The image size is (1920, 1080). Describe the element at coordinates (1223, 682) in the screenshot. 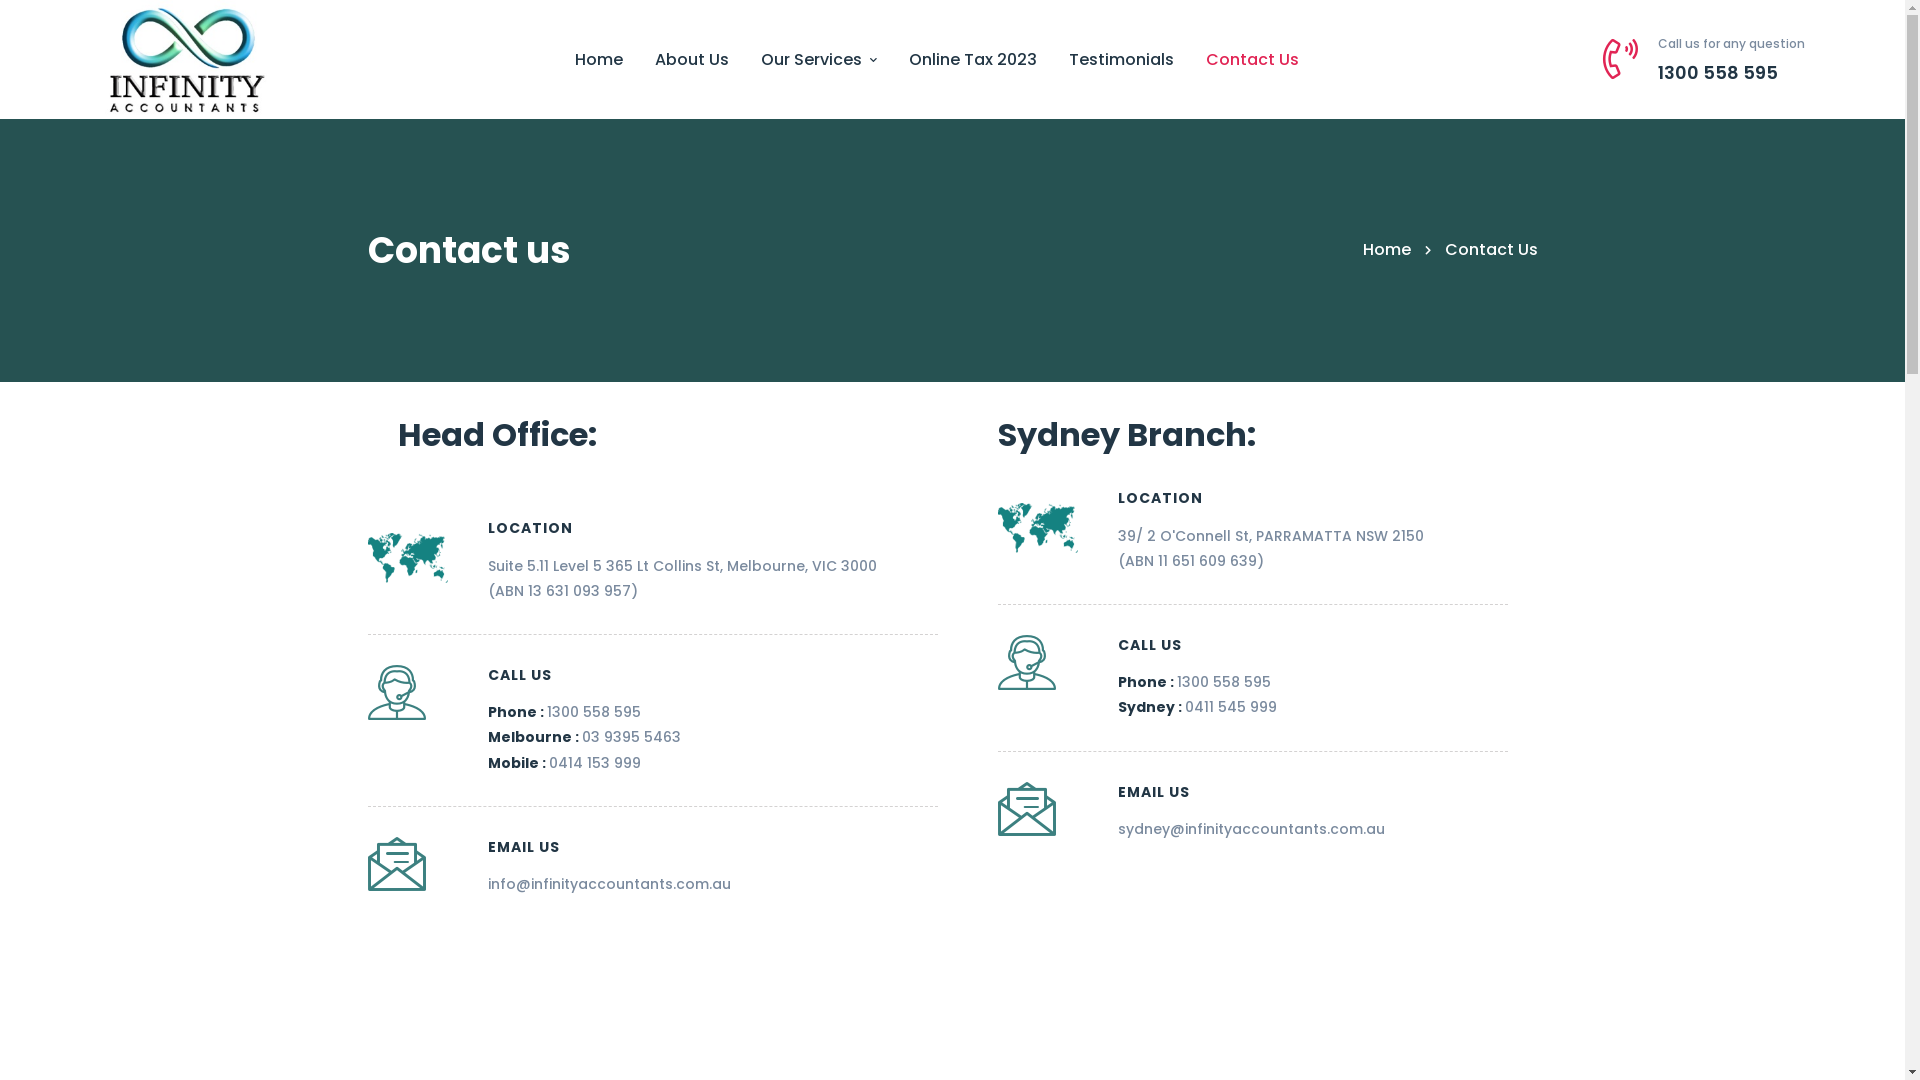

I see `1300 558 595` at that location.